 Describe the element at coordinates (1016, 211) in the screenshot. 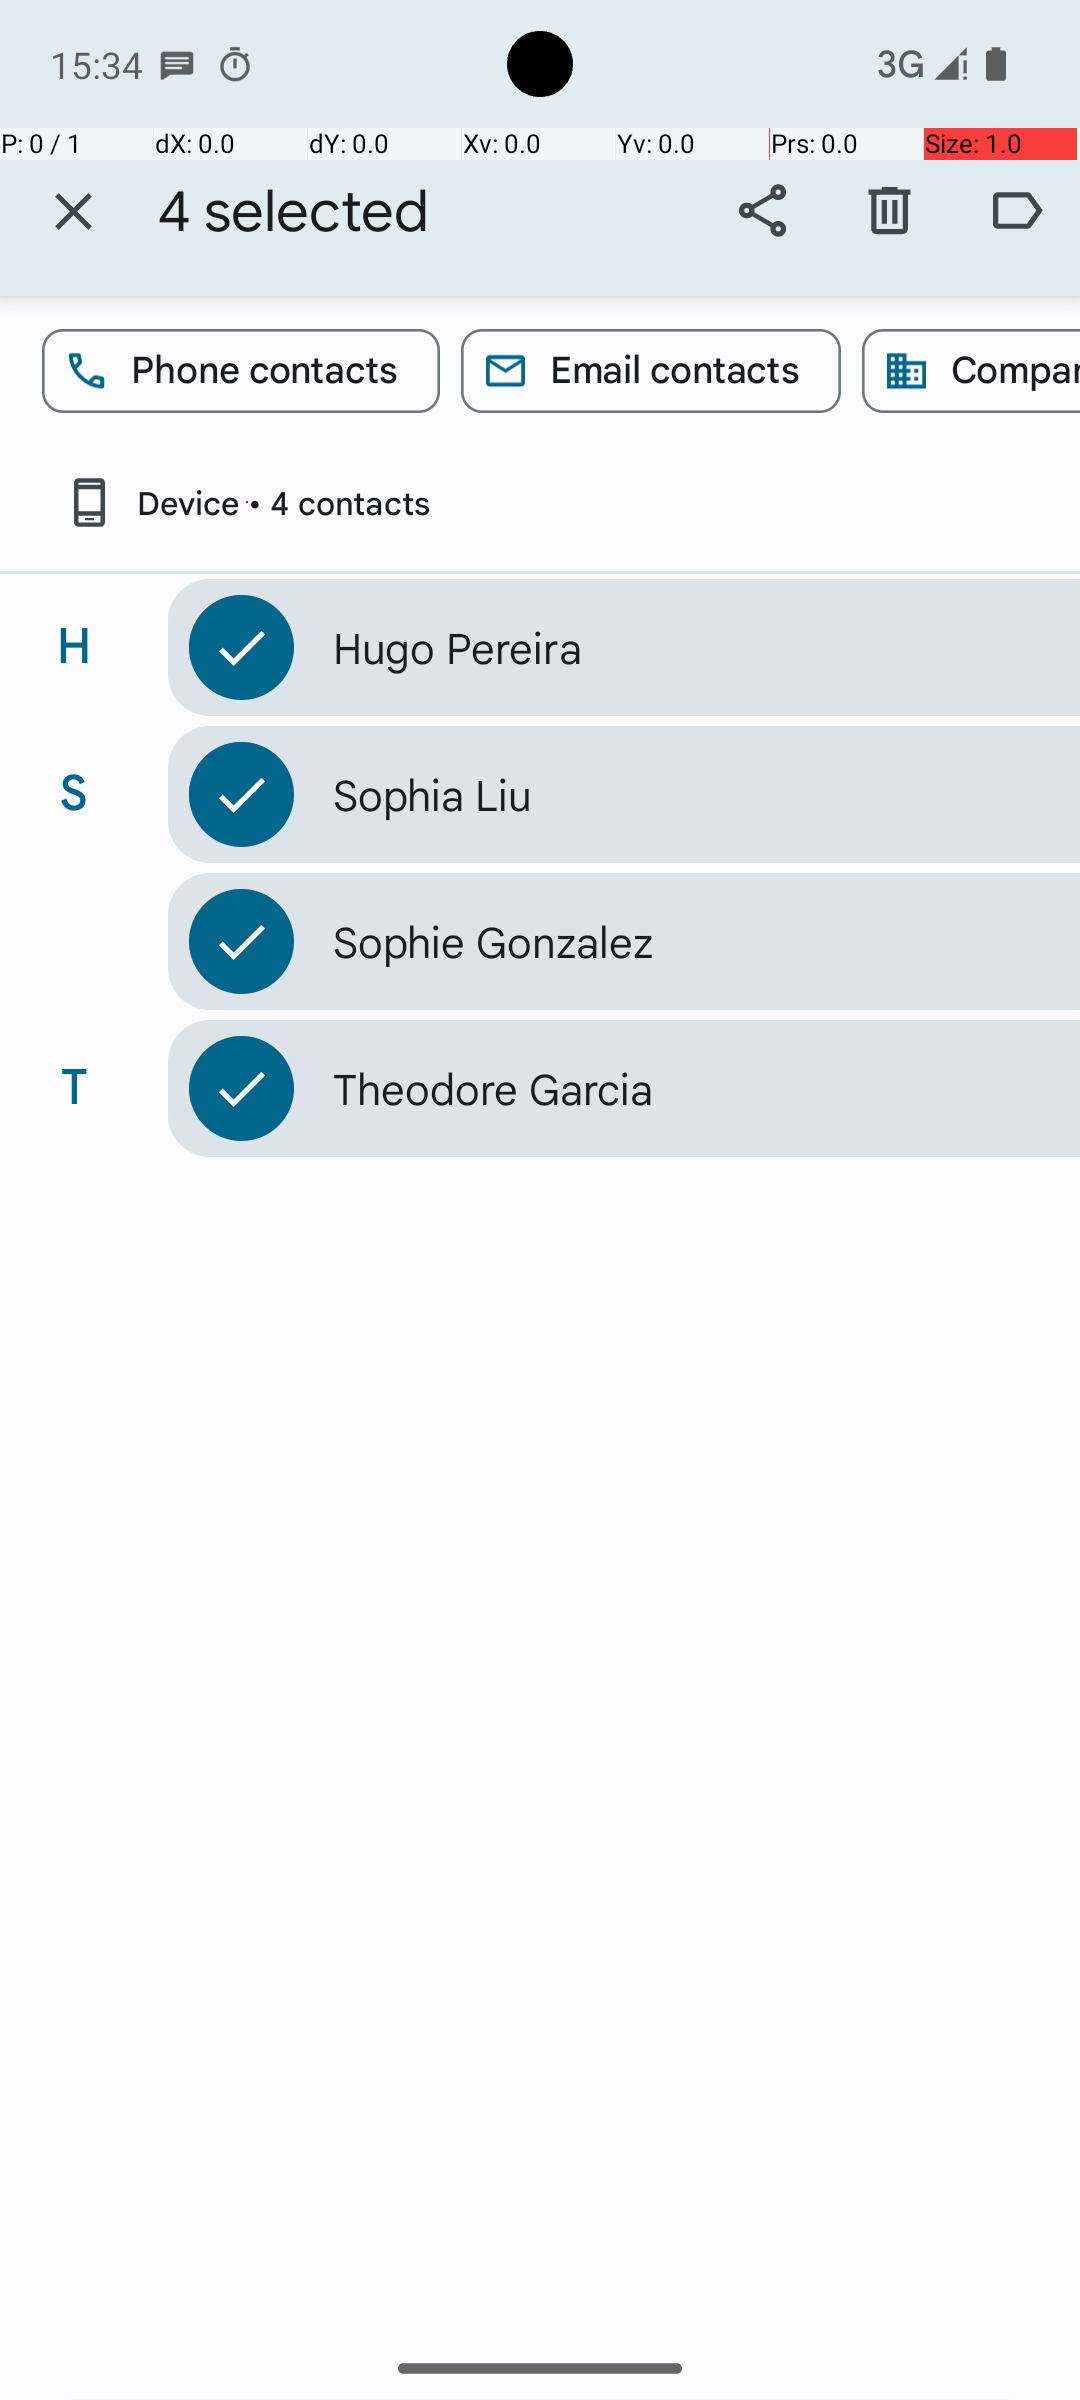

I see `Add to label` at that location.